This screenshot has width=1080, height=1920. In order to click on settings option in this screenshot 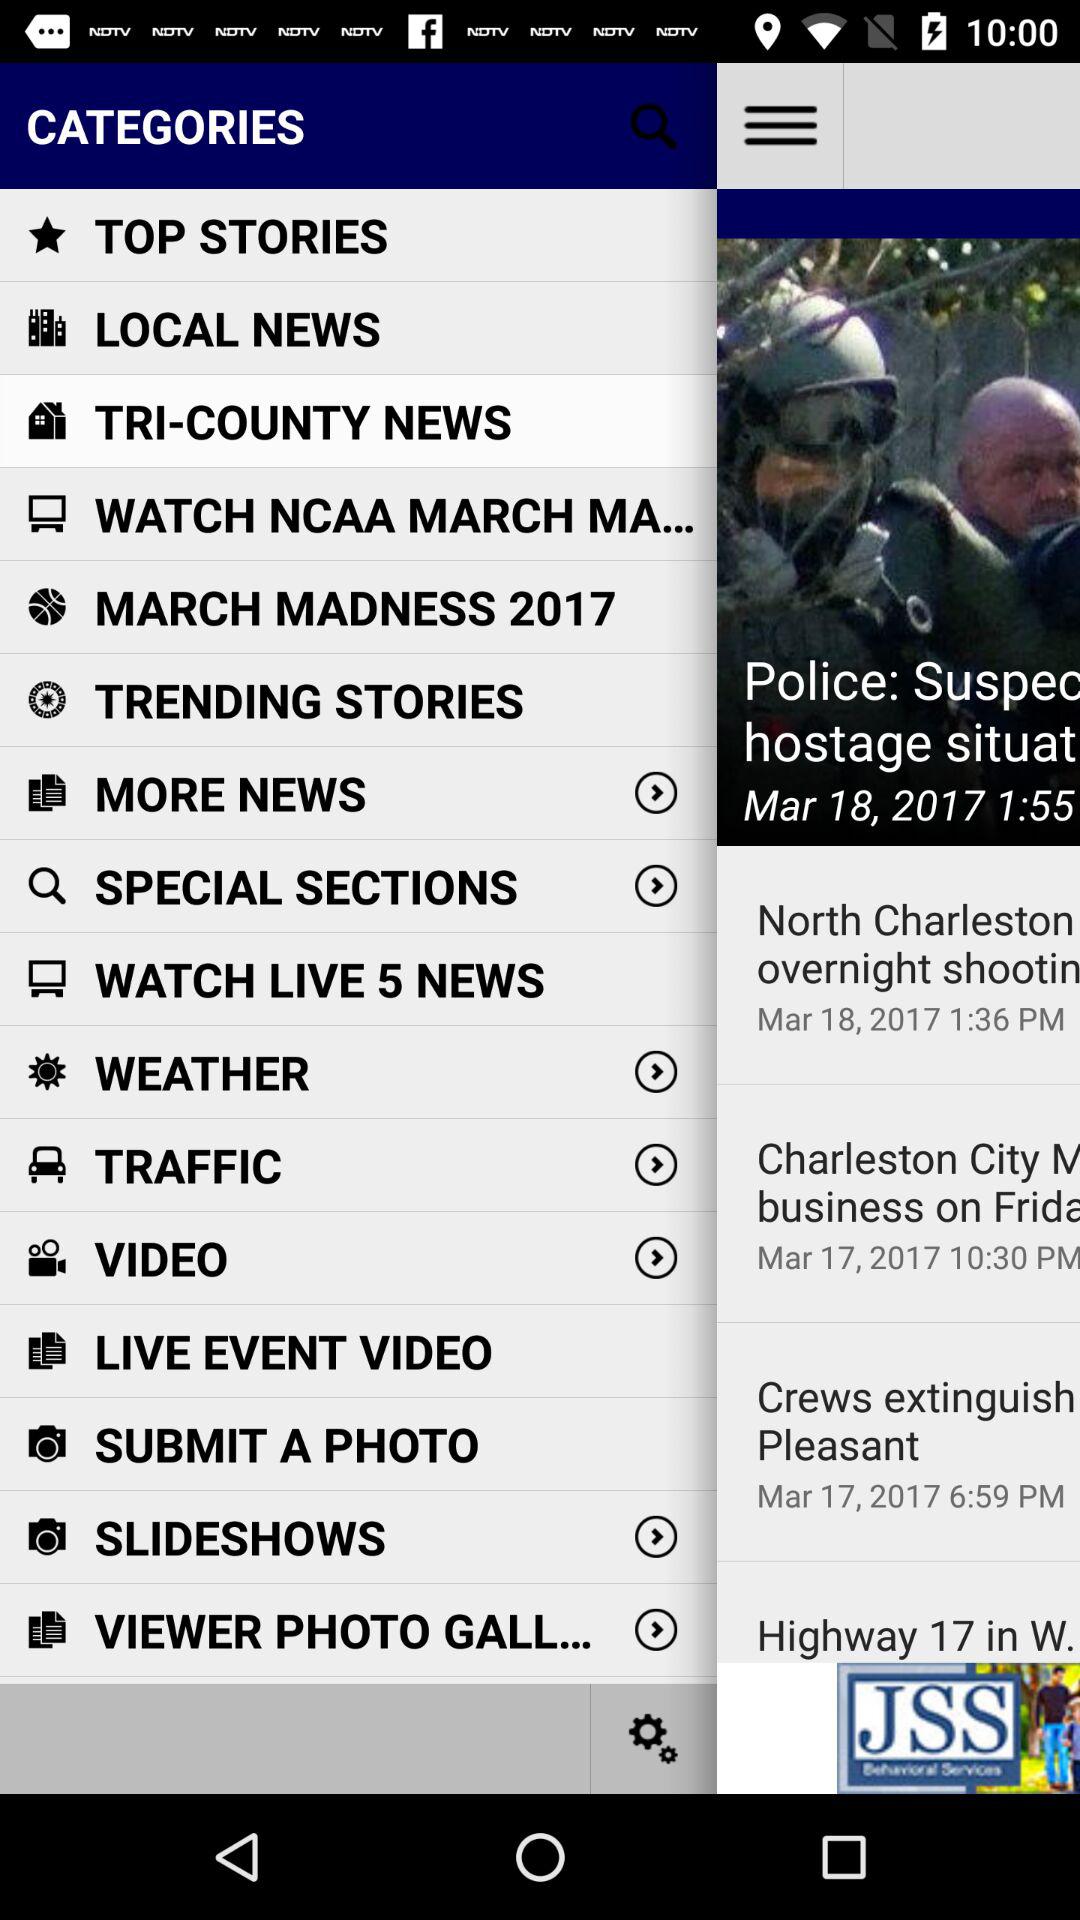, I will do `click(654, 1738)`.